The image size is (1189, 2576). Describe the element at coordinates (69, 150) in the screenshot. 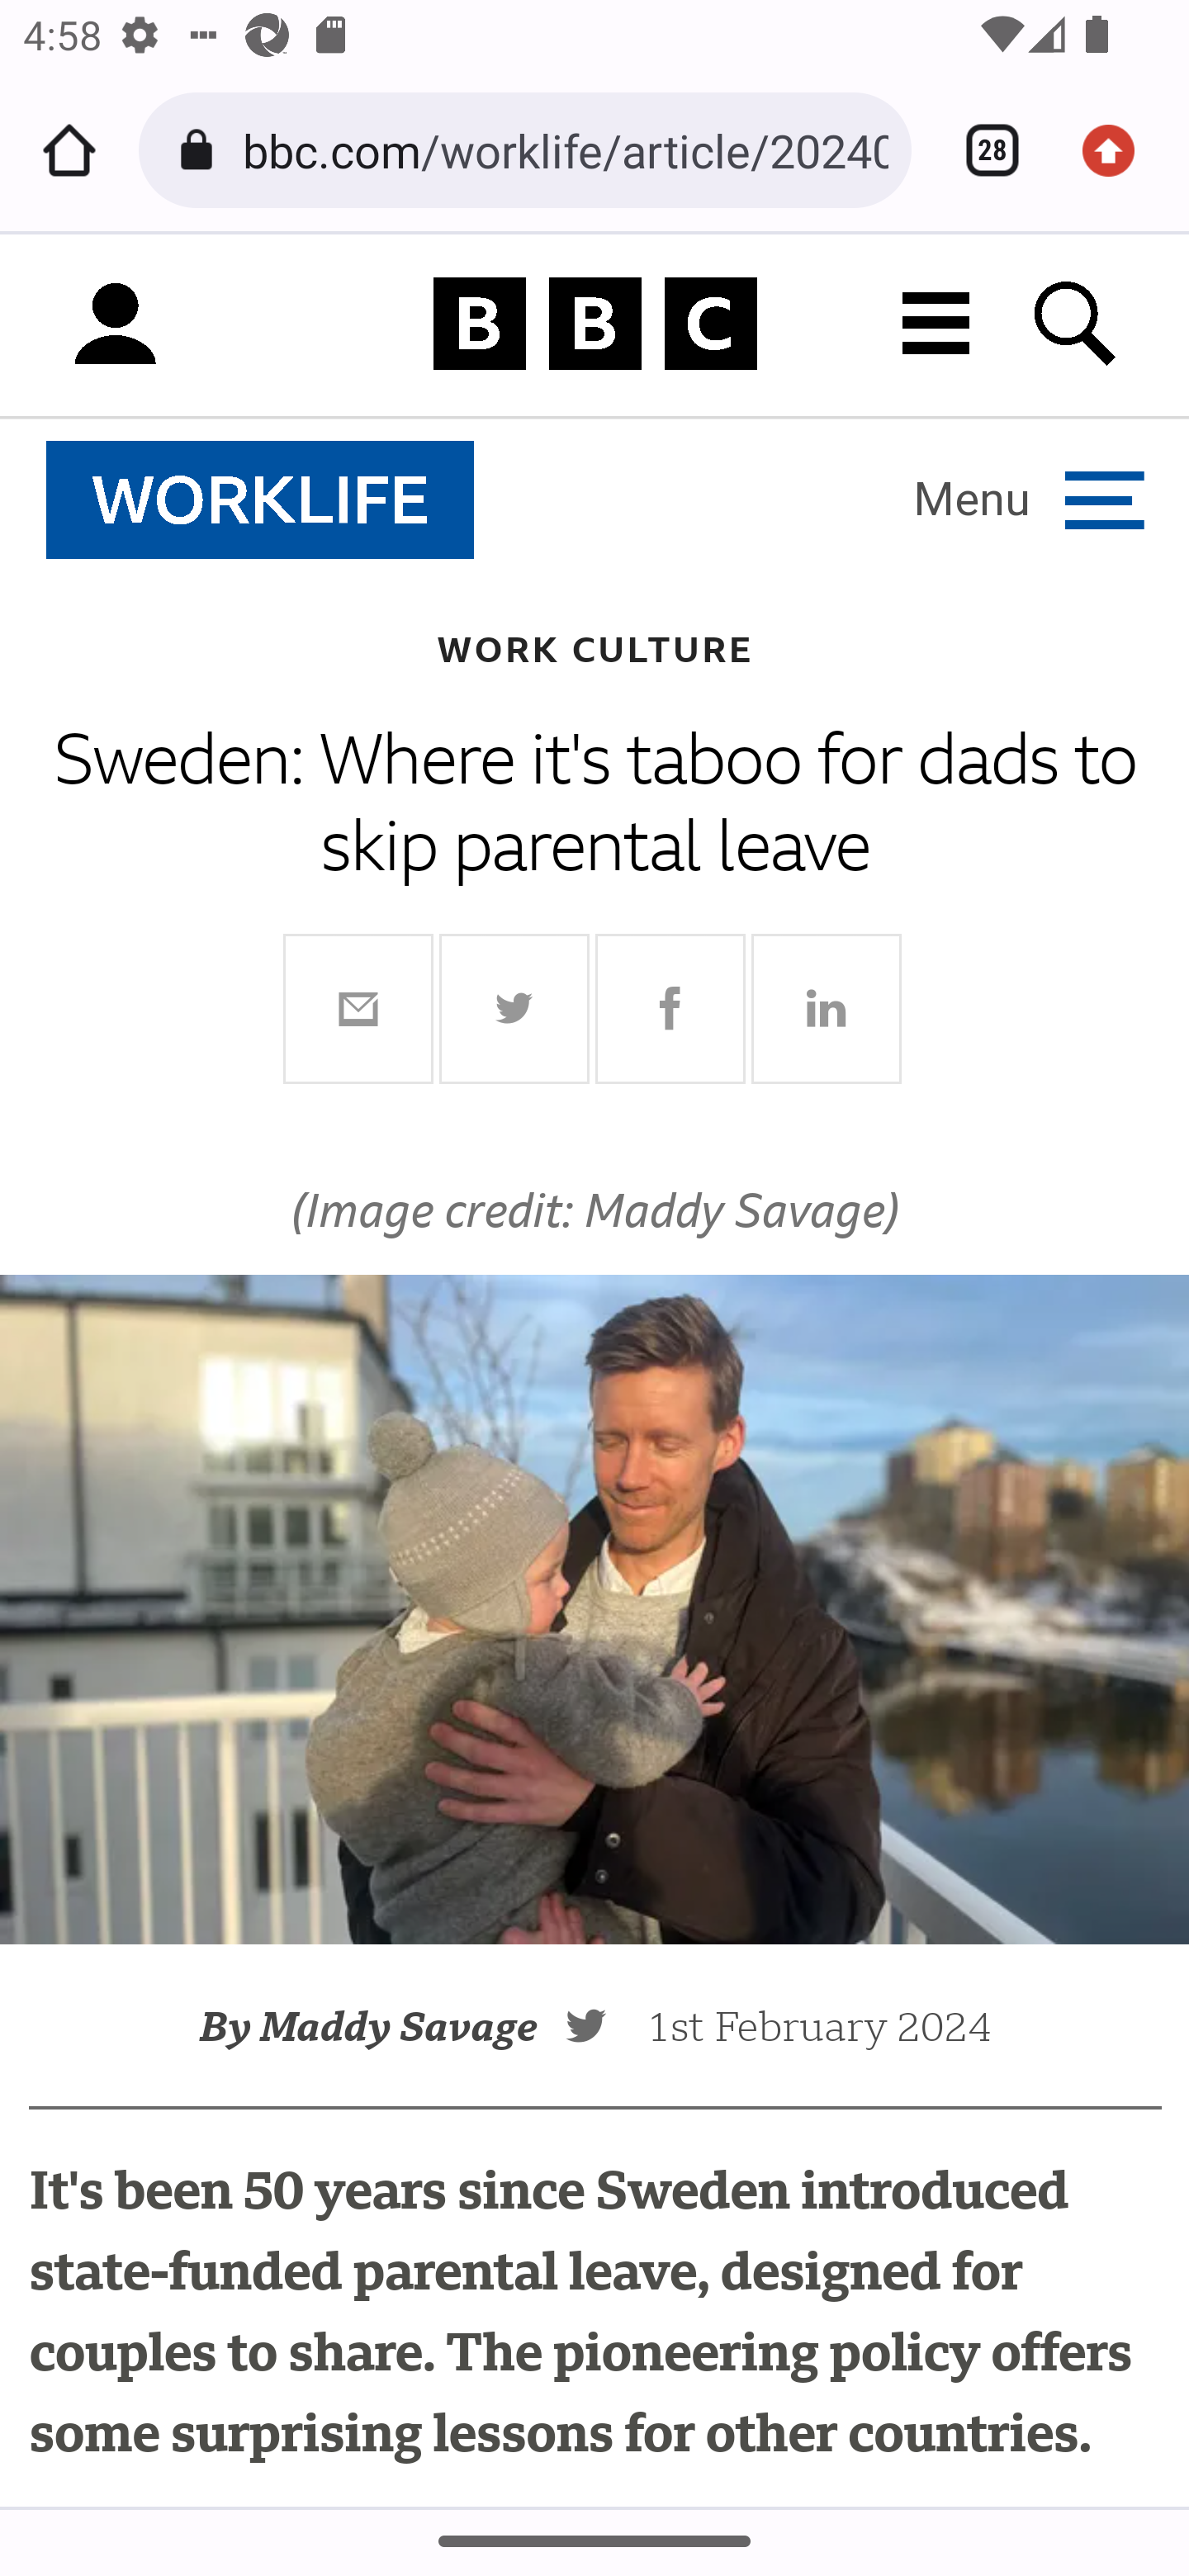

I see `Home` at that location.